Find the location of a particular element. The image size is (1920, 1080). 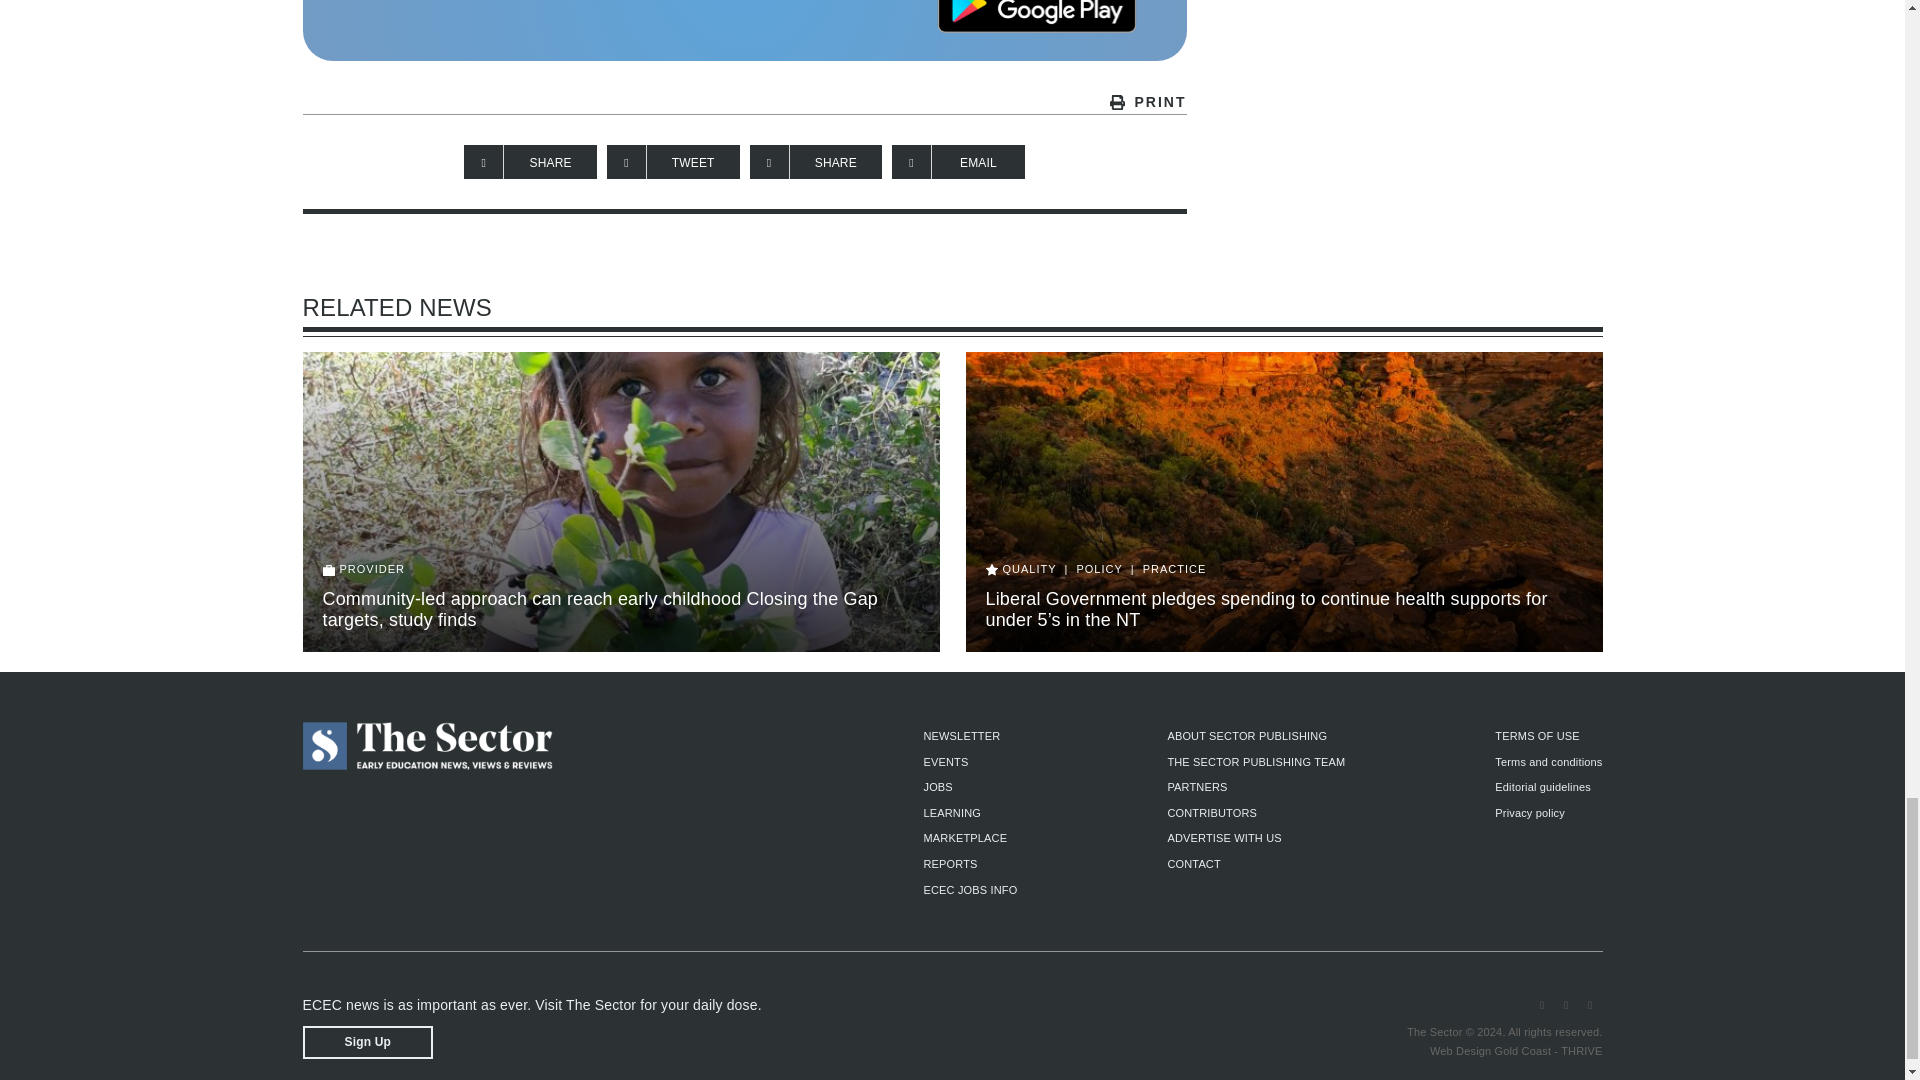

Share on LinkedIn is located at coordinates (816, 162).